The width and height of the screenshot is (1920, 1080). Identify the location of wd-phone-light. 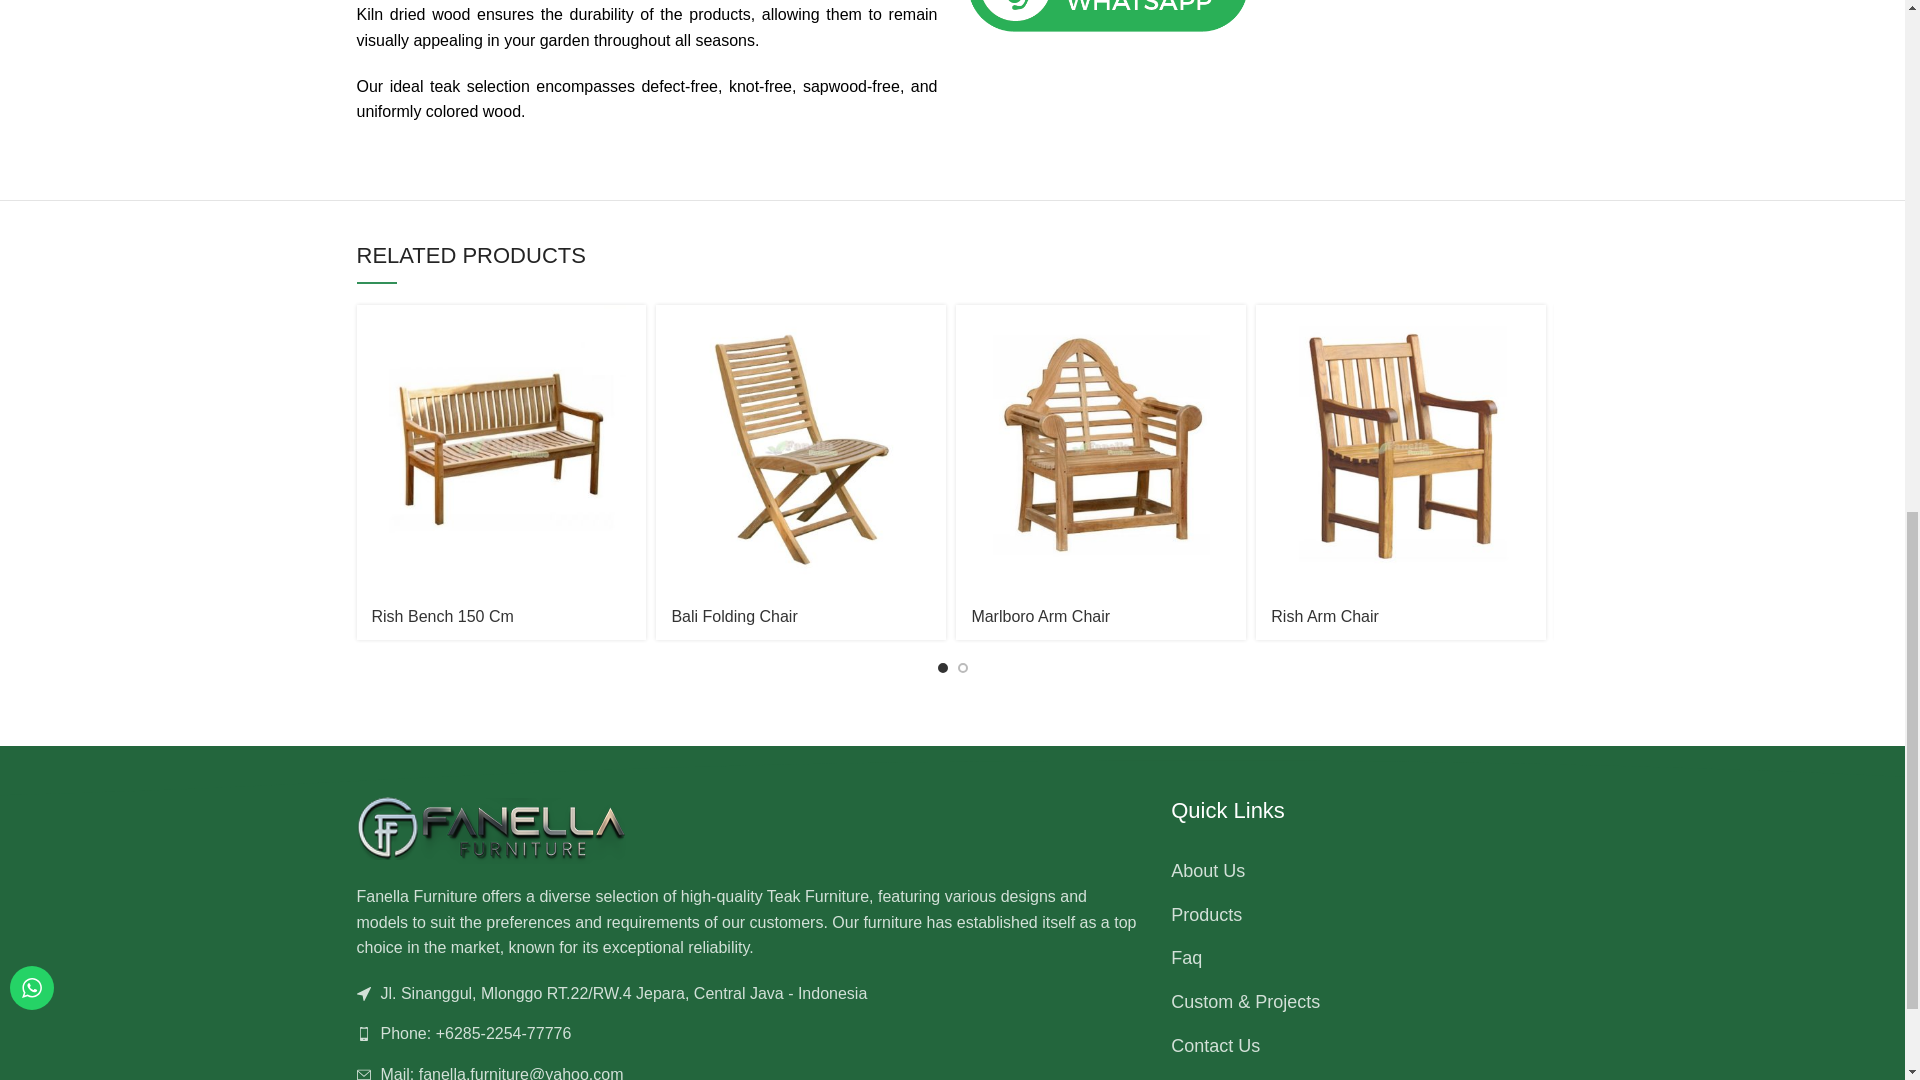
(362, 1034).